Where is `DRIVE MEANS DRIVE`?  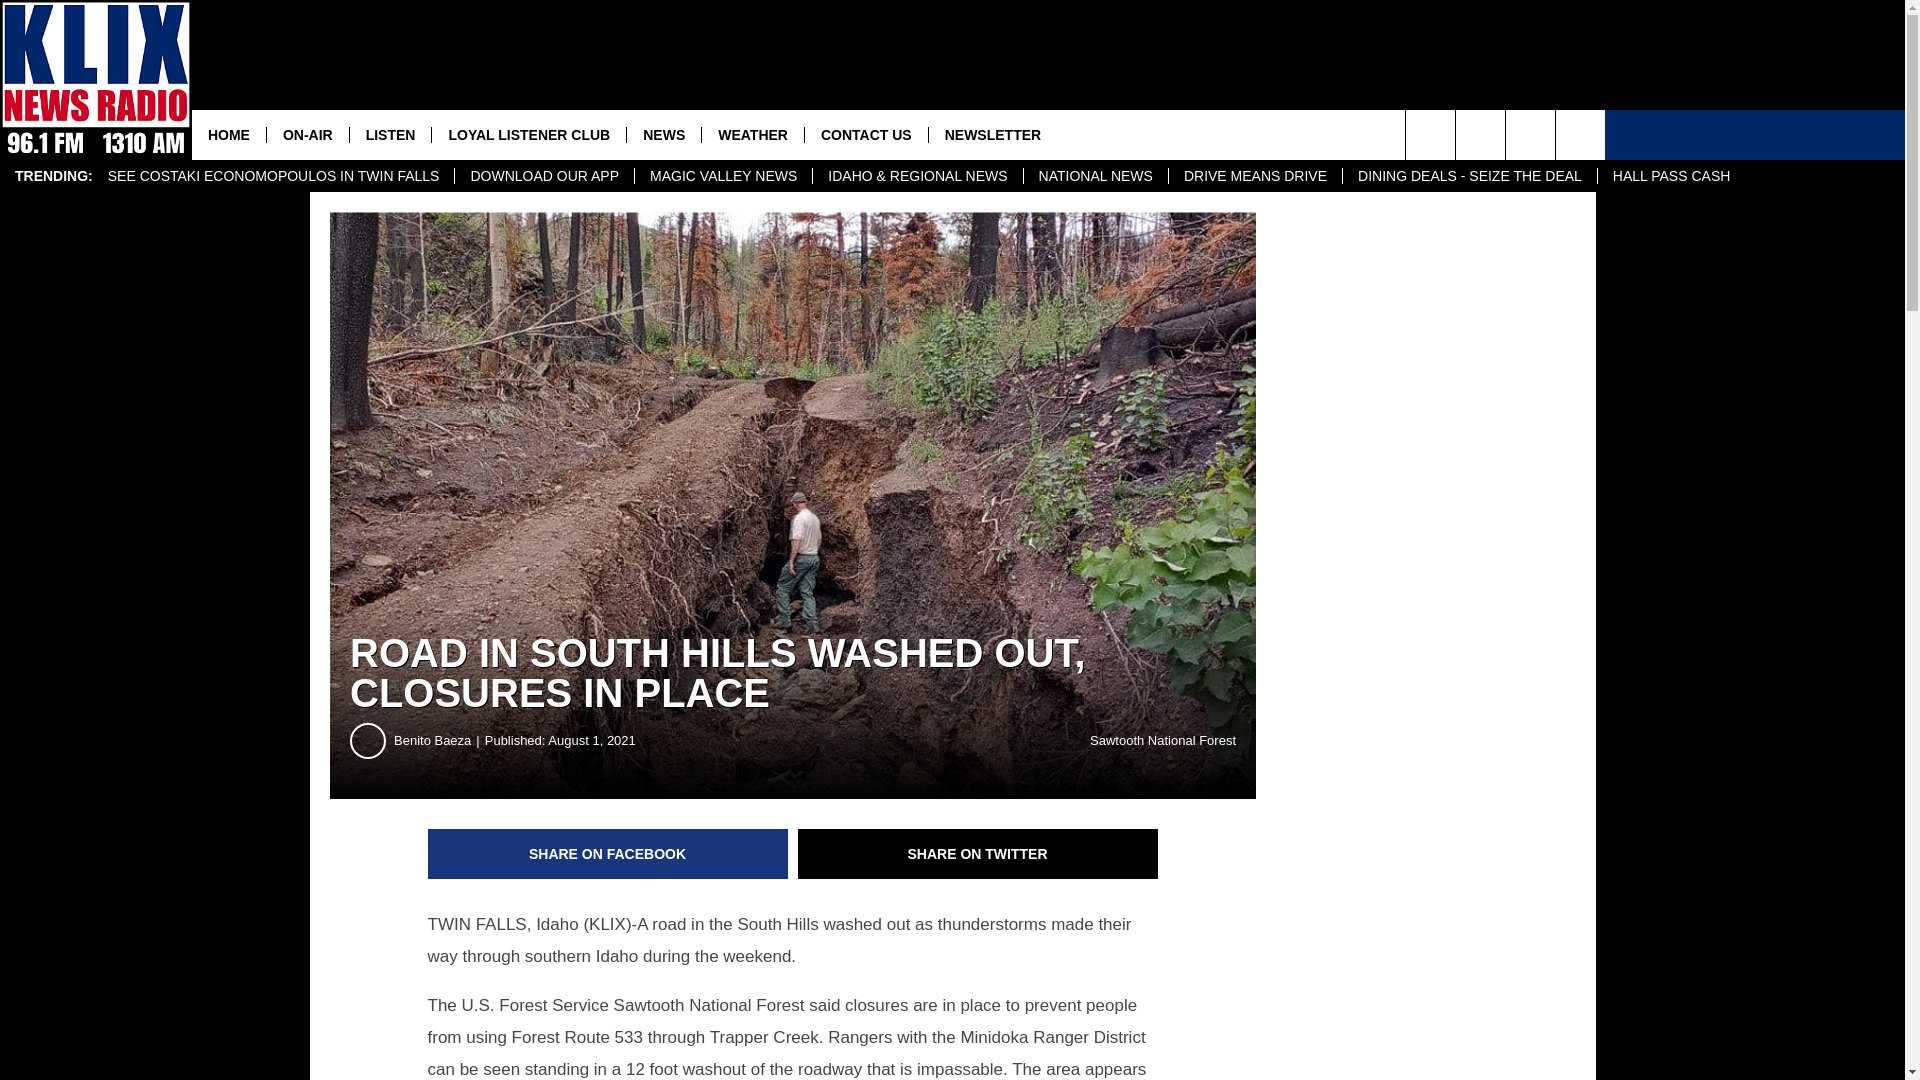
DRIVE MEANS DRIVE is located at coordinates (1254, 176).